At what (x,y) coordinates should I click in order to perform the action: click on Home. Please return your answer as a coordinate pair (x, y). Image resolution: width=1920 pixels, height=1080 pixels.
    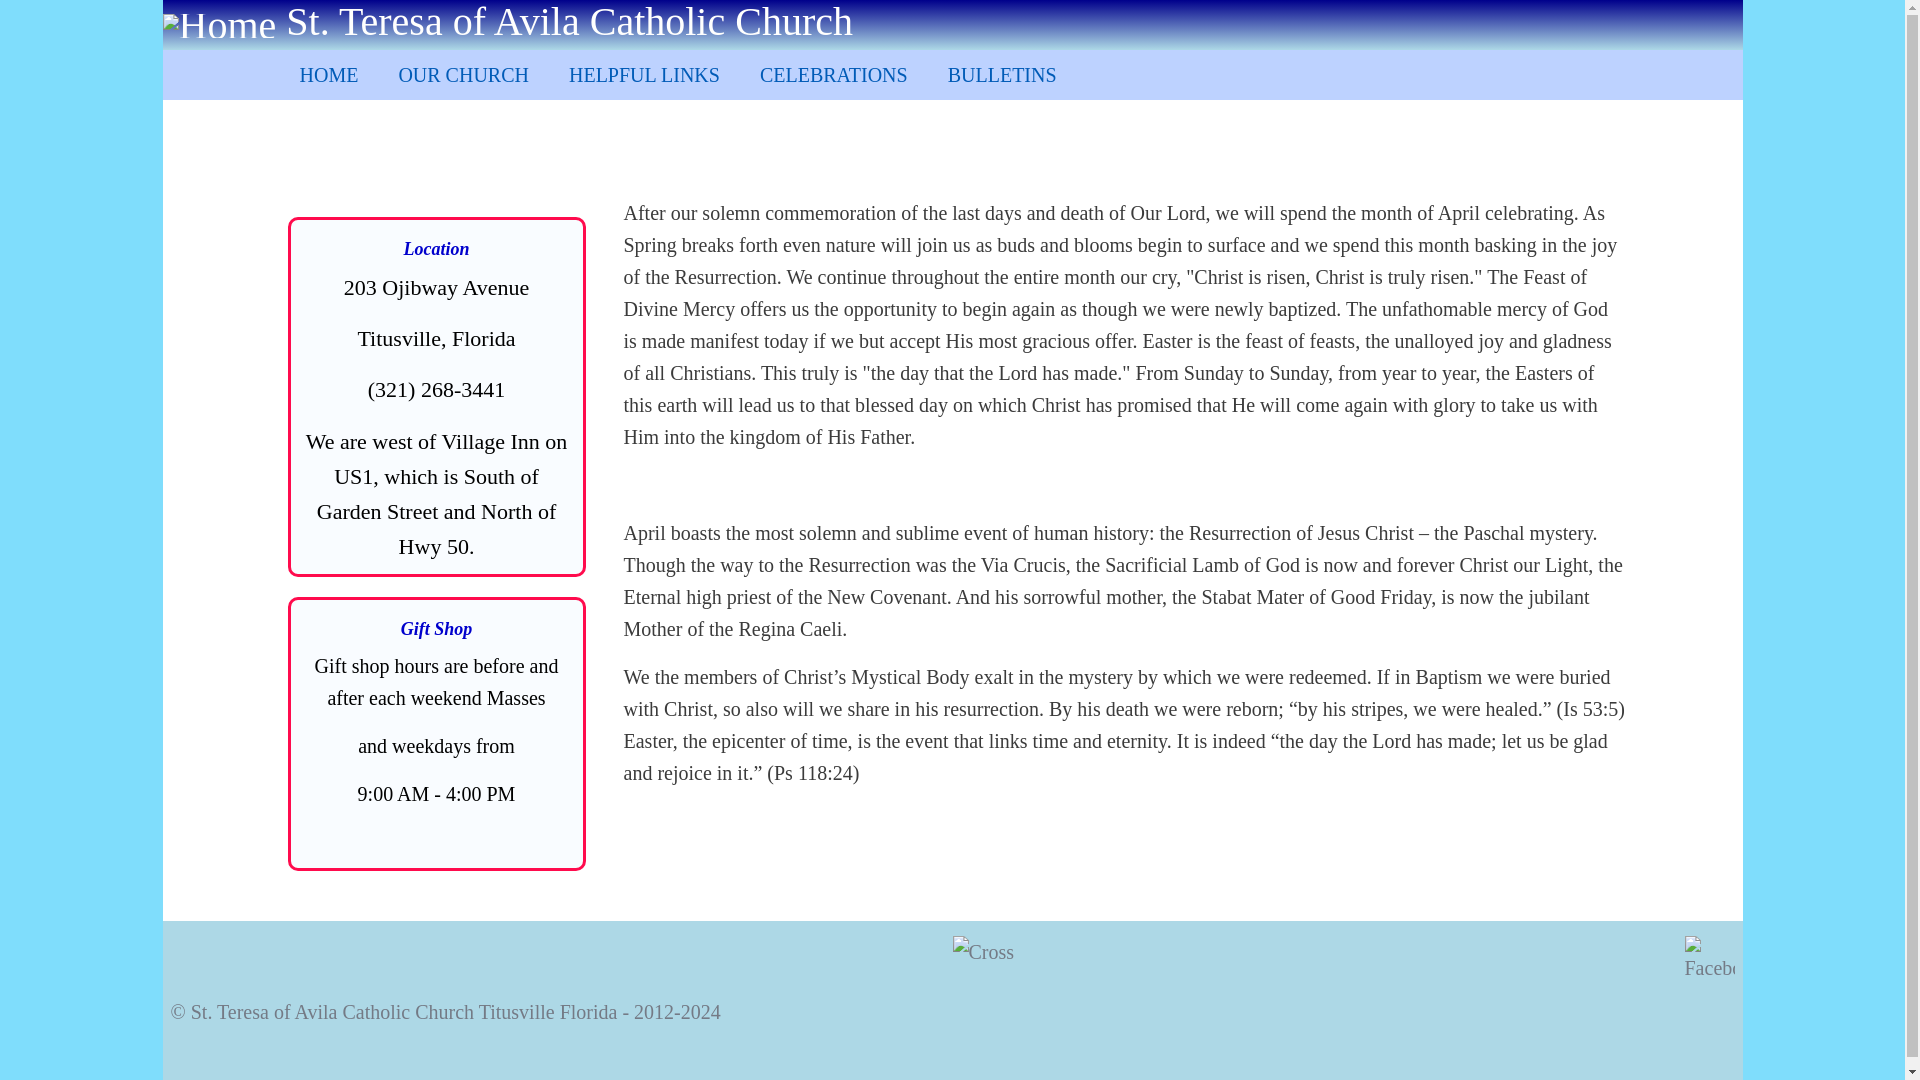
    Looking at the image, I should click on (569, 22).